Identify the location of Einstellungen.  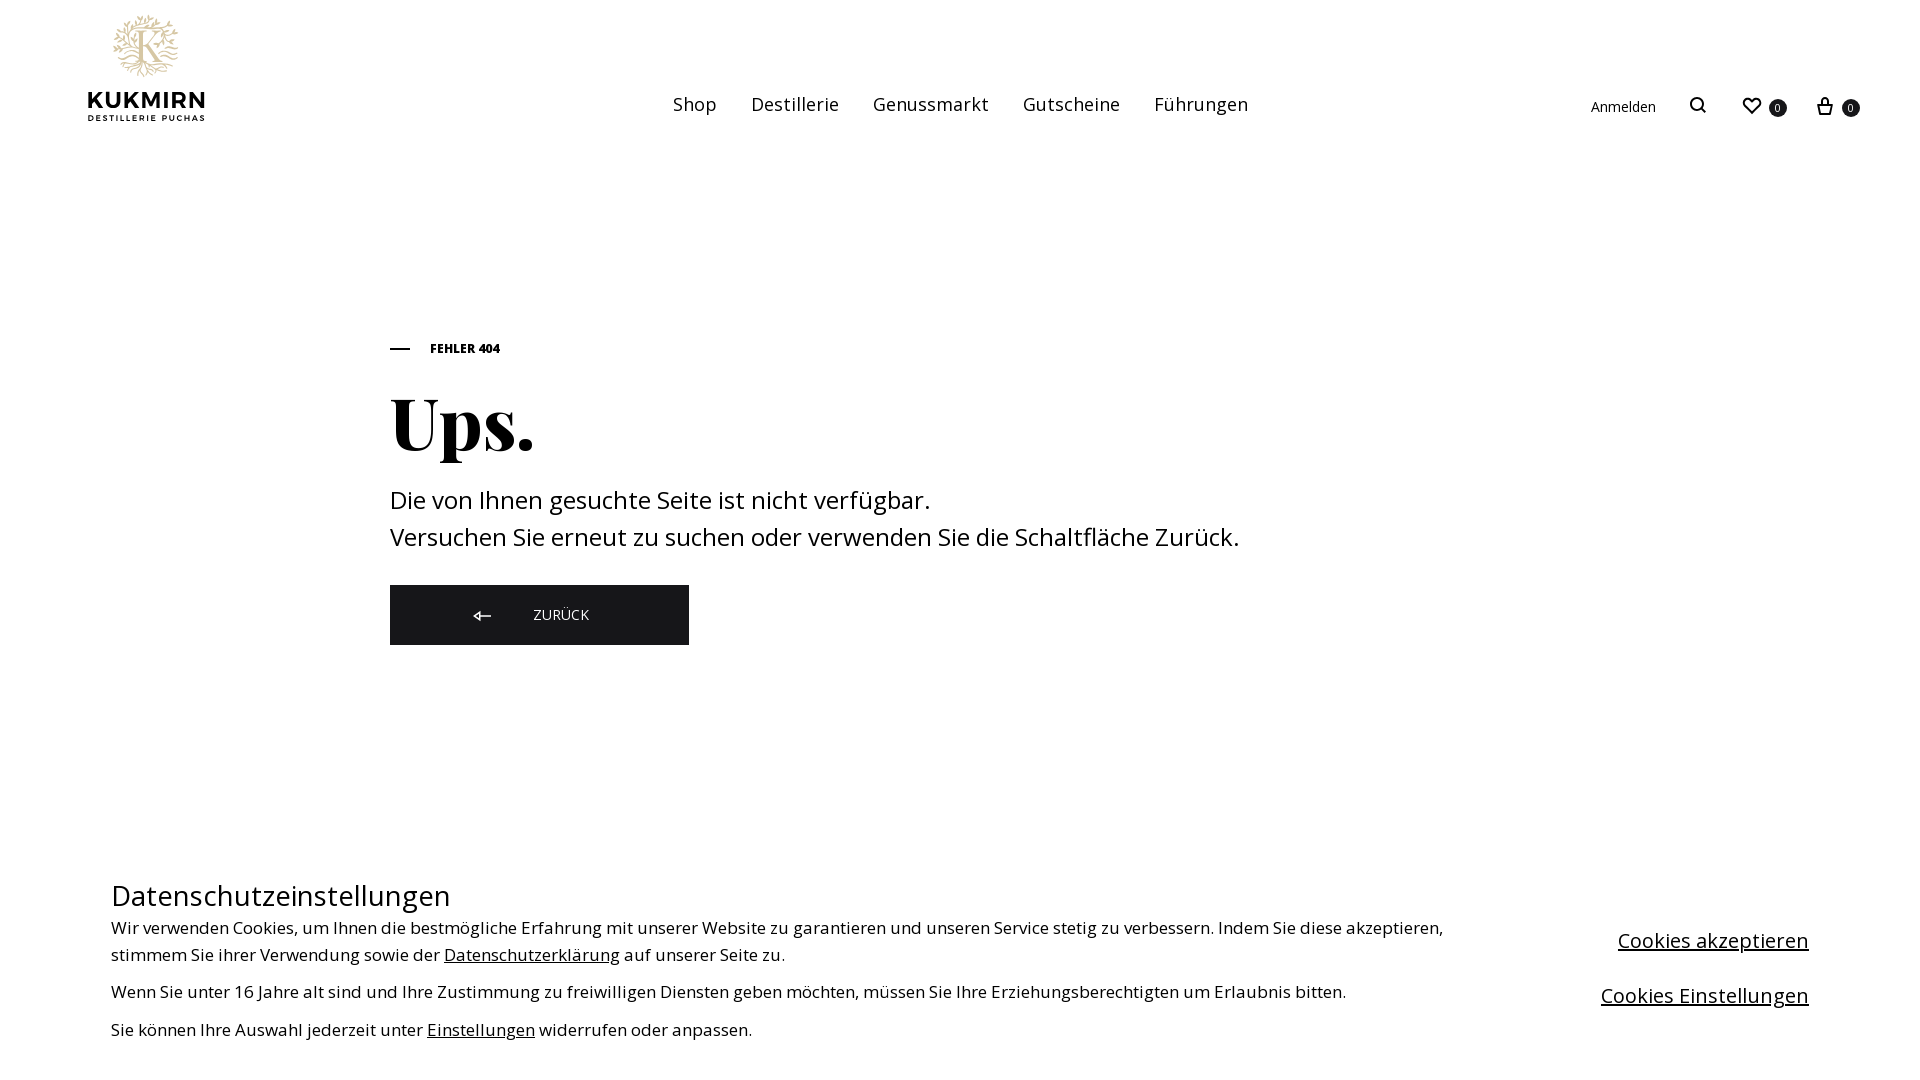
(481, 1029).